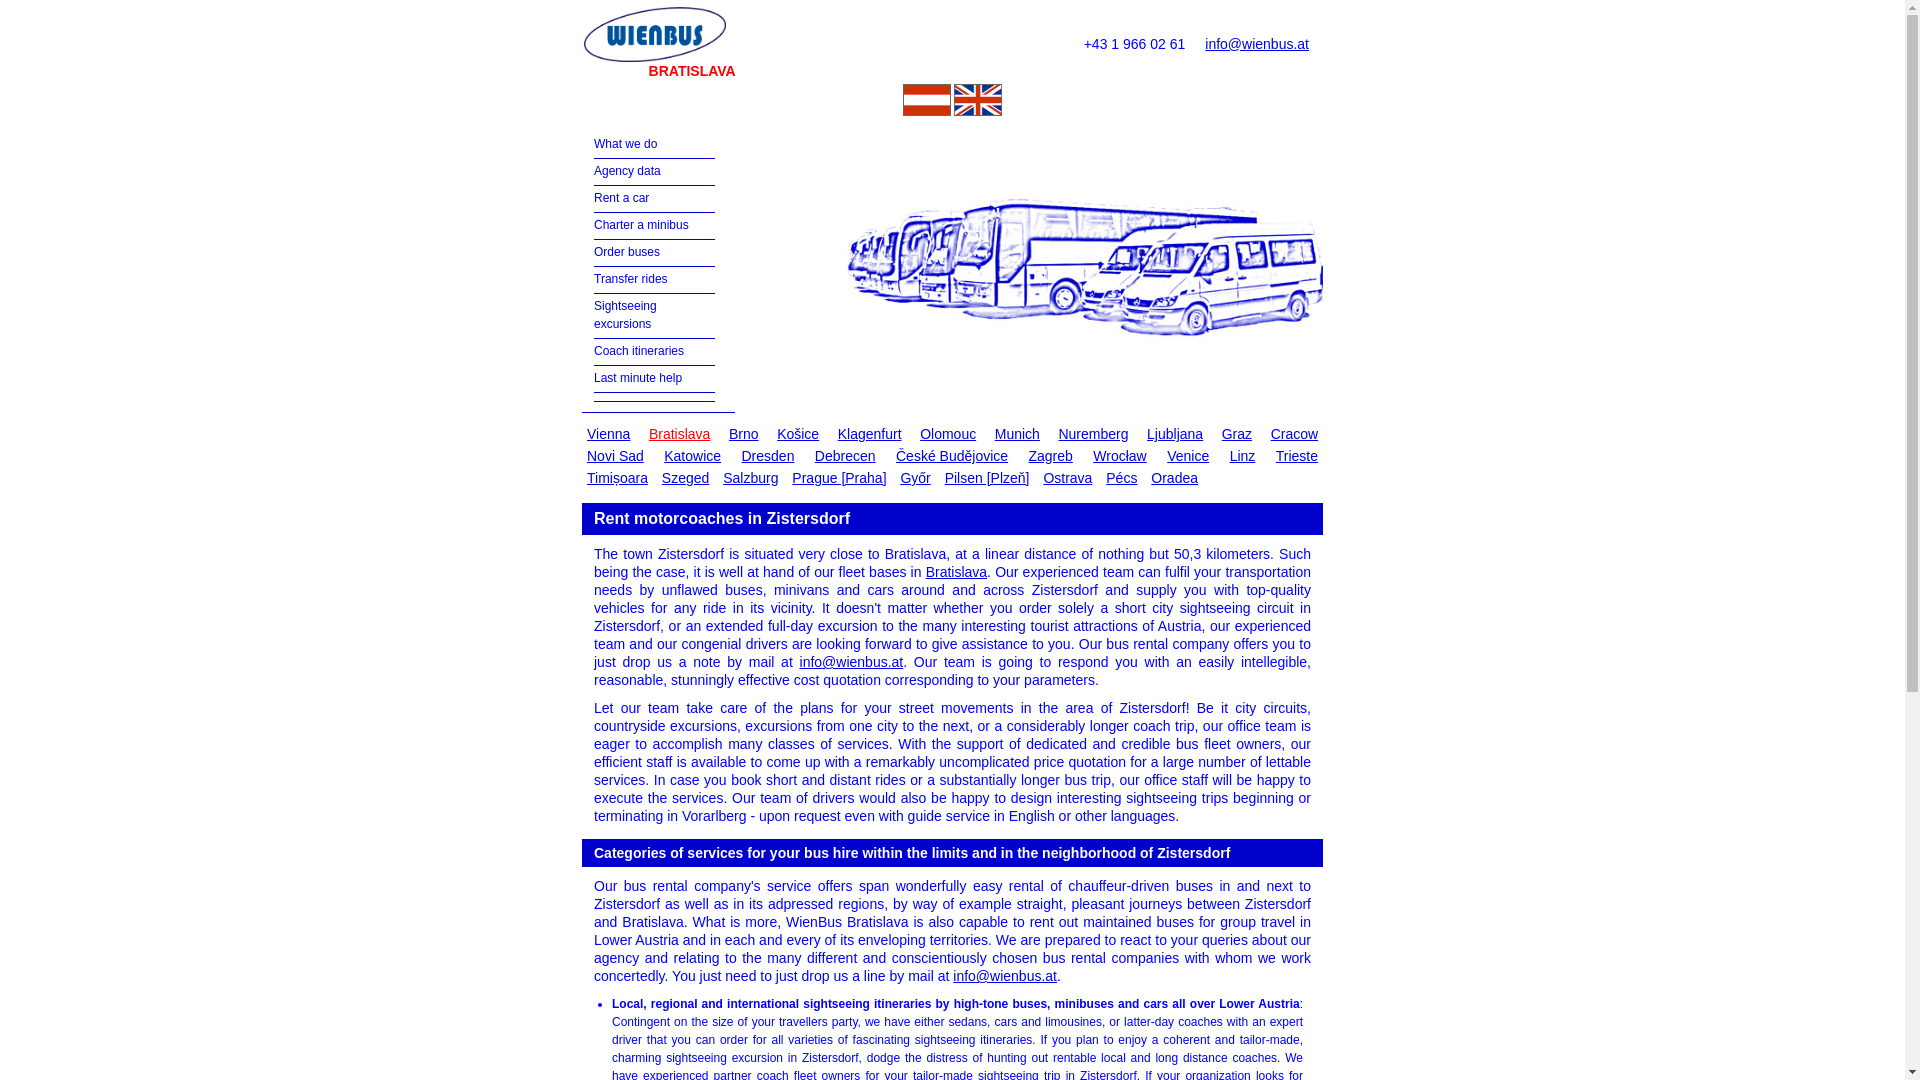 The image size is (1920, 1080). What do you see at coordinates (1092, 434) in the screenshot?
I see `Rent a bus next to Nuremberg` at bounding box center [1092, 434].